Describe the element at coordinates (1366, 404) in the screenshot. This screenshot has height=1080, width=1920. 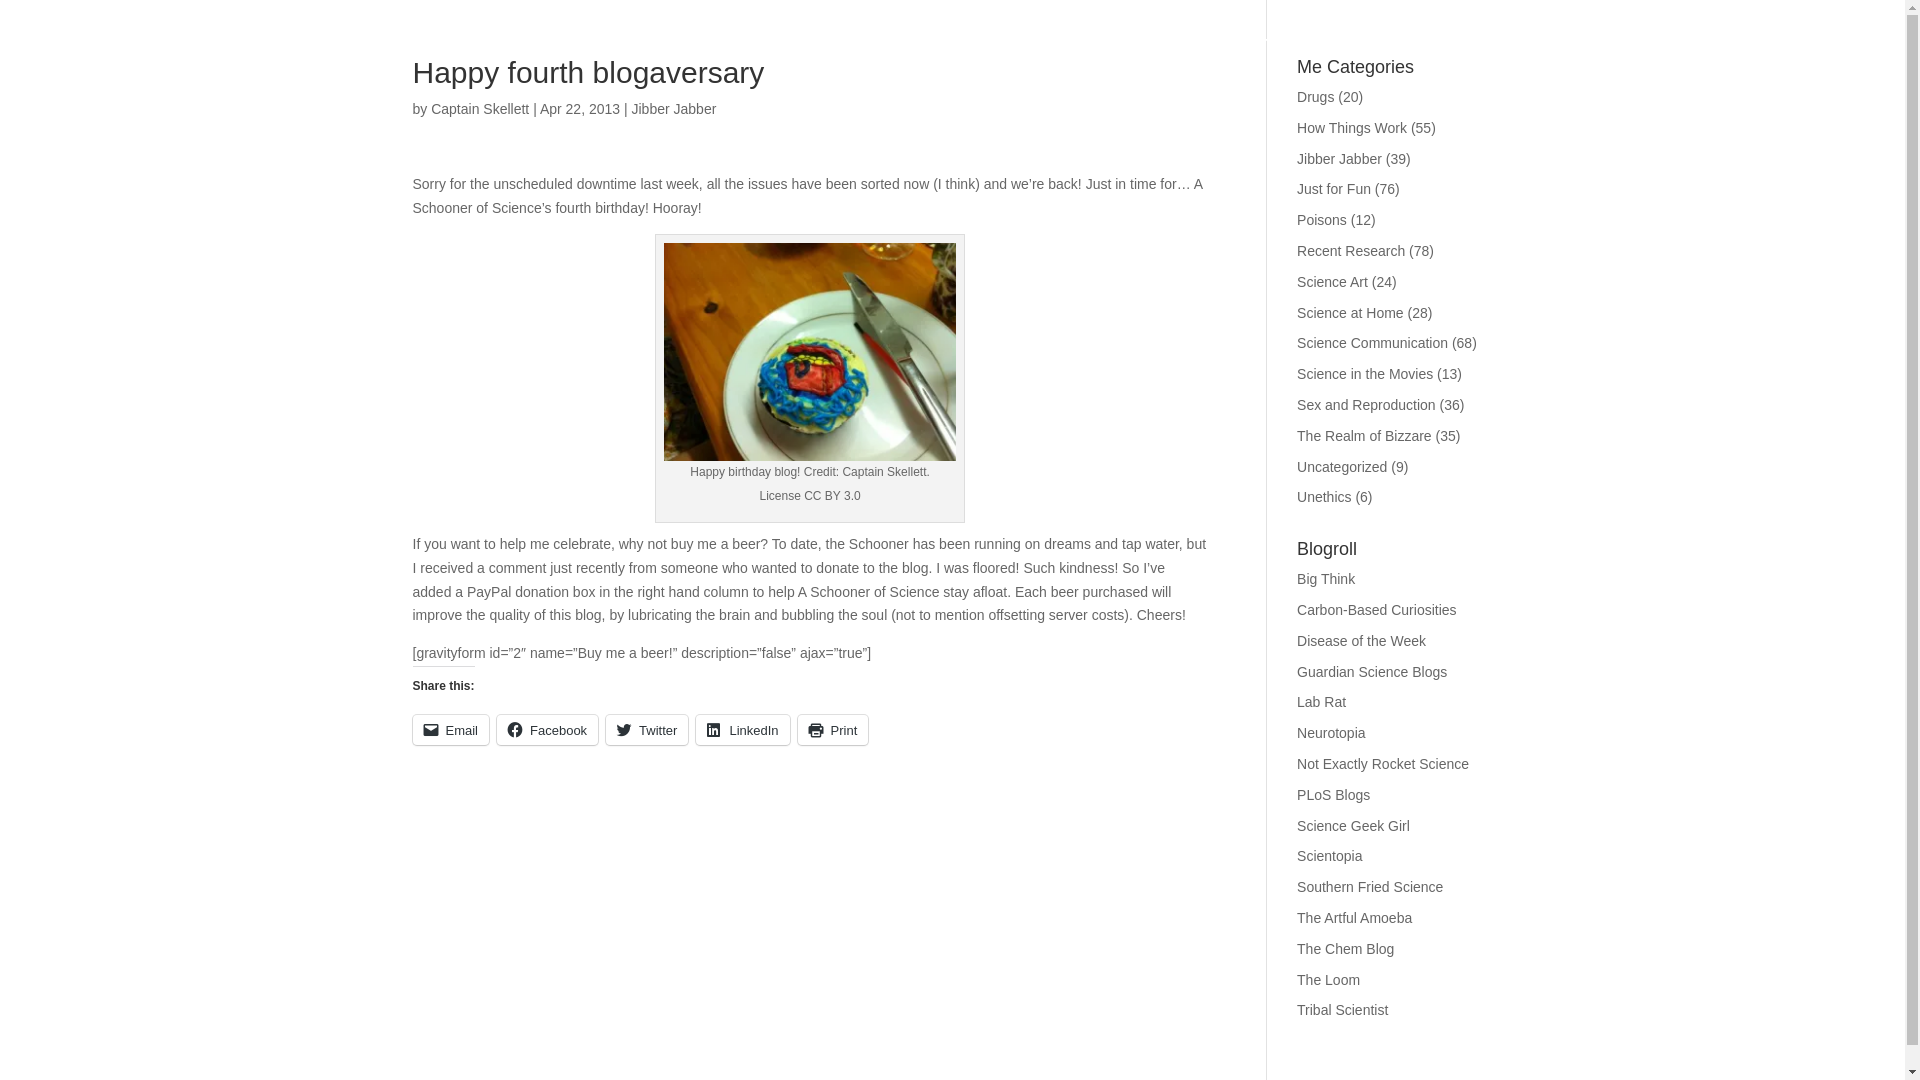
I see `Sex and Reproduction` at that location.